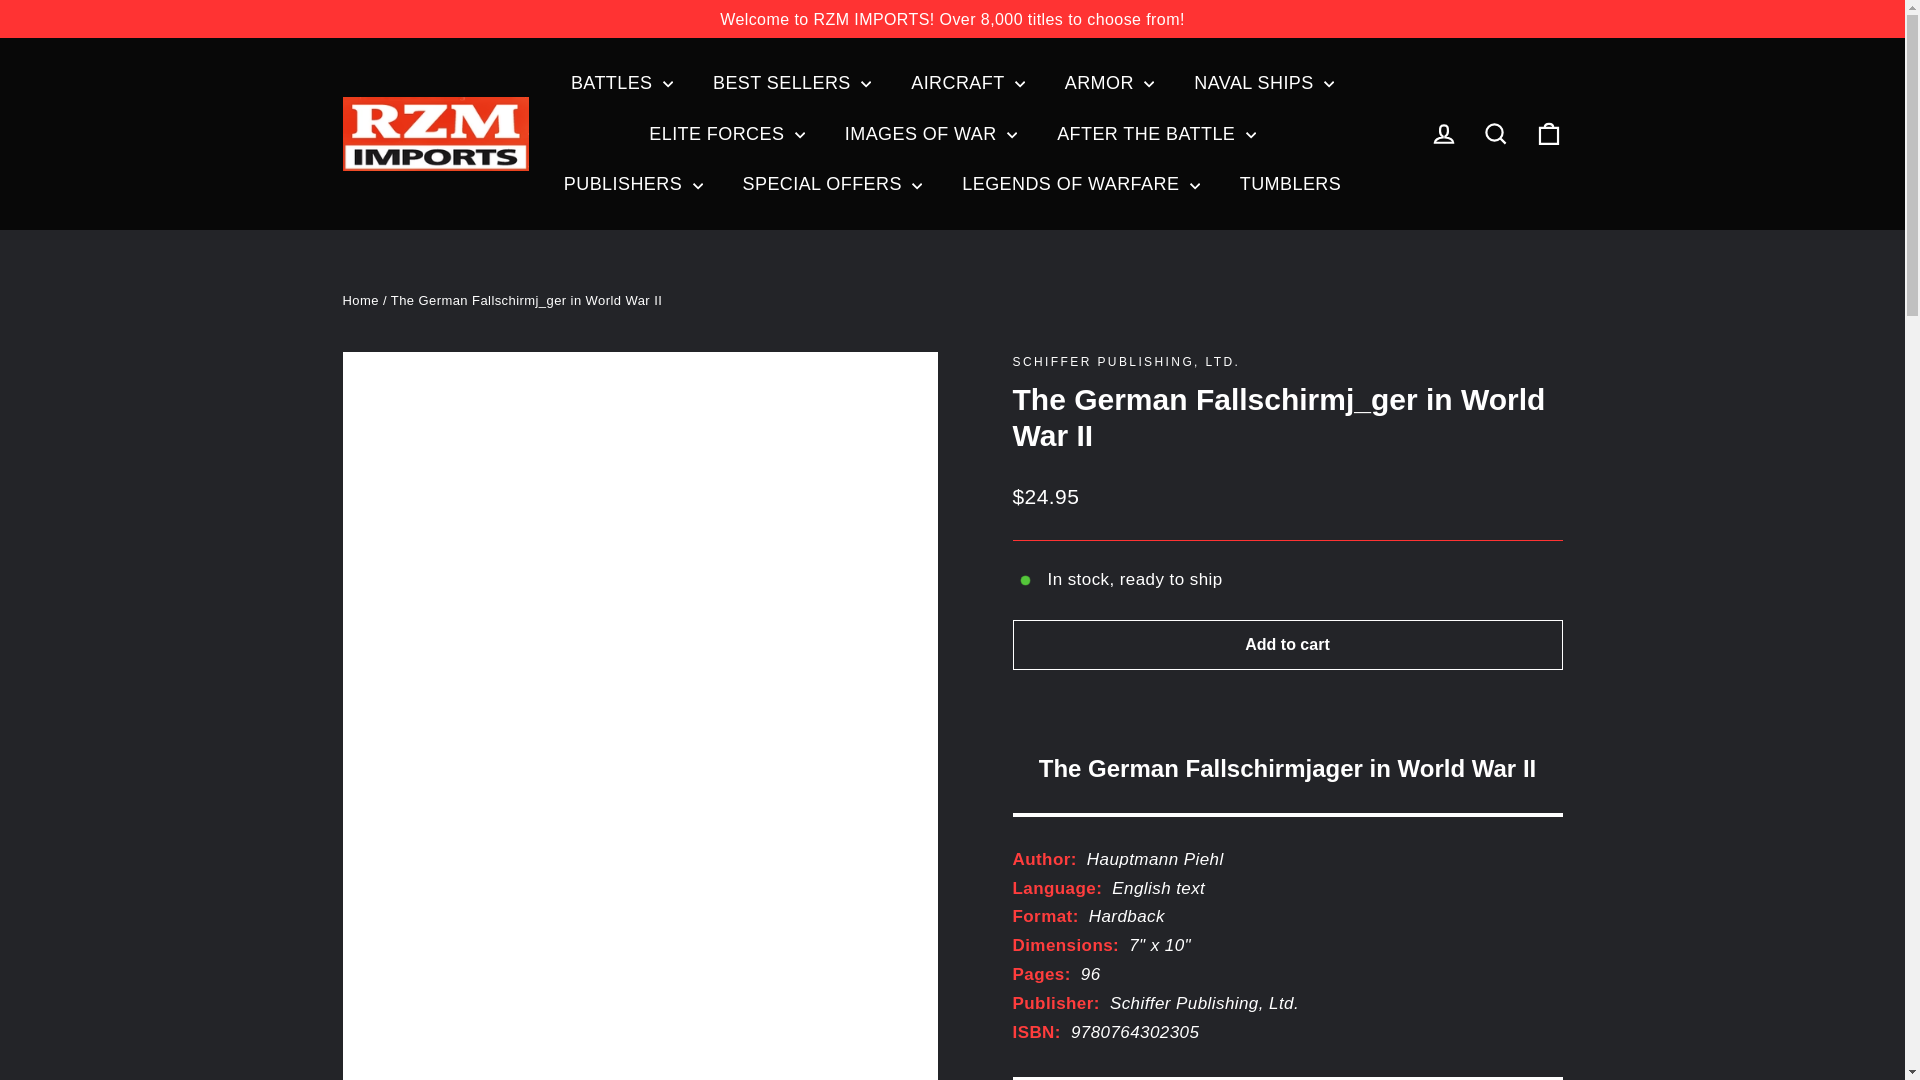 The width and height of the screenshot is (1920, 1080). Describe the element at coordinates (360, 300) in the screenshot. I see `Back to the frontpage` at that location.